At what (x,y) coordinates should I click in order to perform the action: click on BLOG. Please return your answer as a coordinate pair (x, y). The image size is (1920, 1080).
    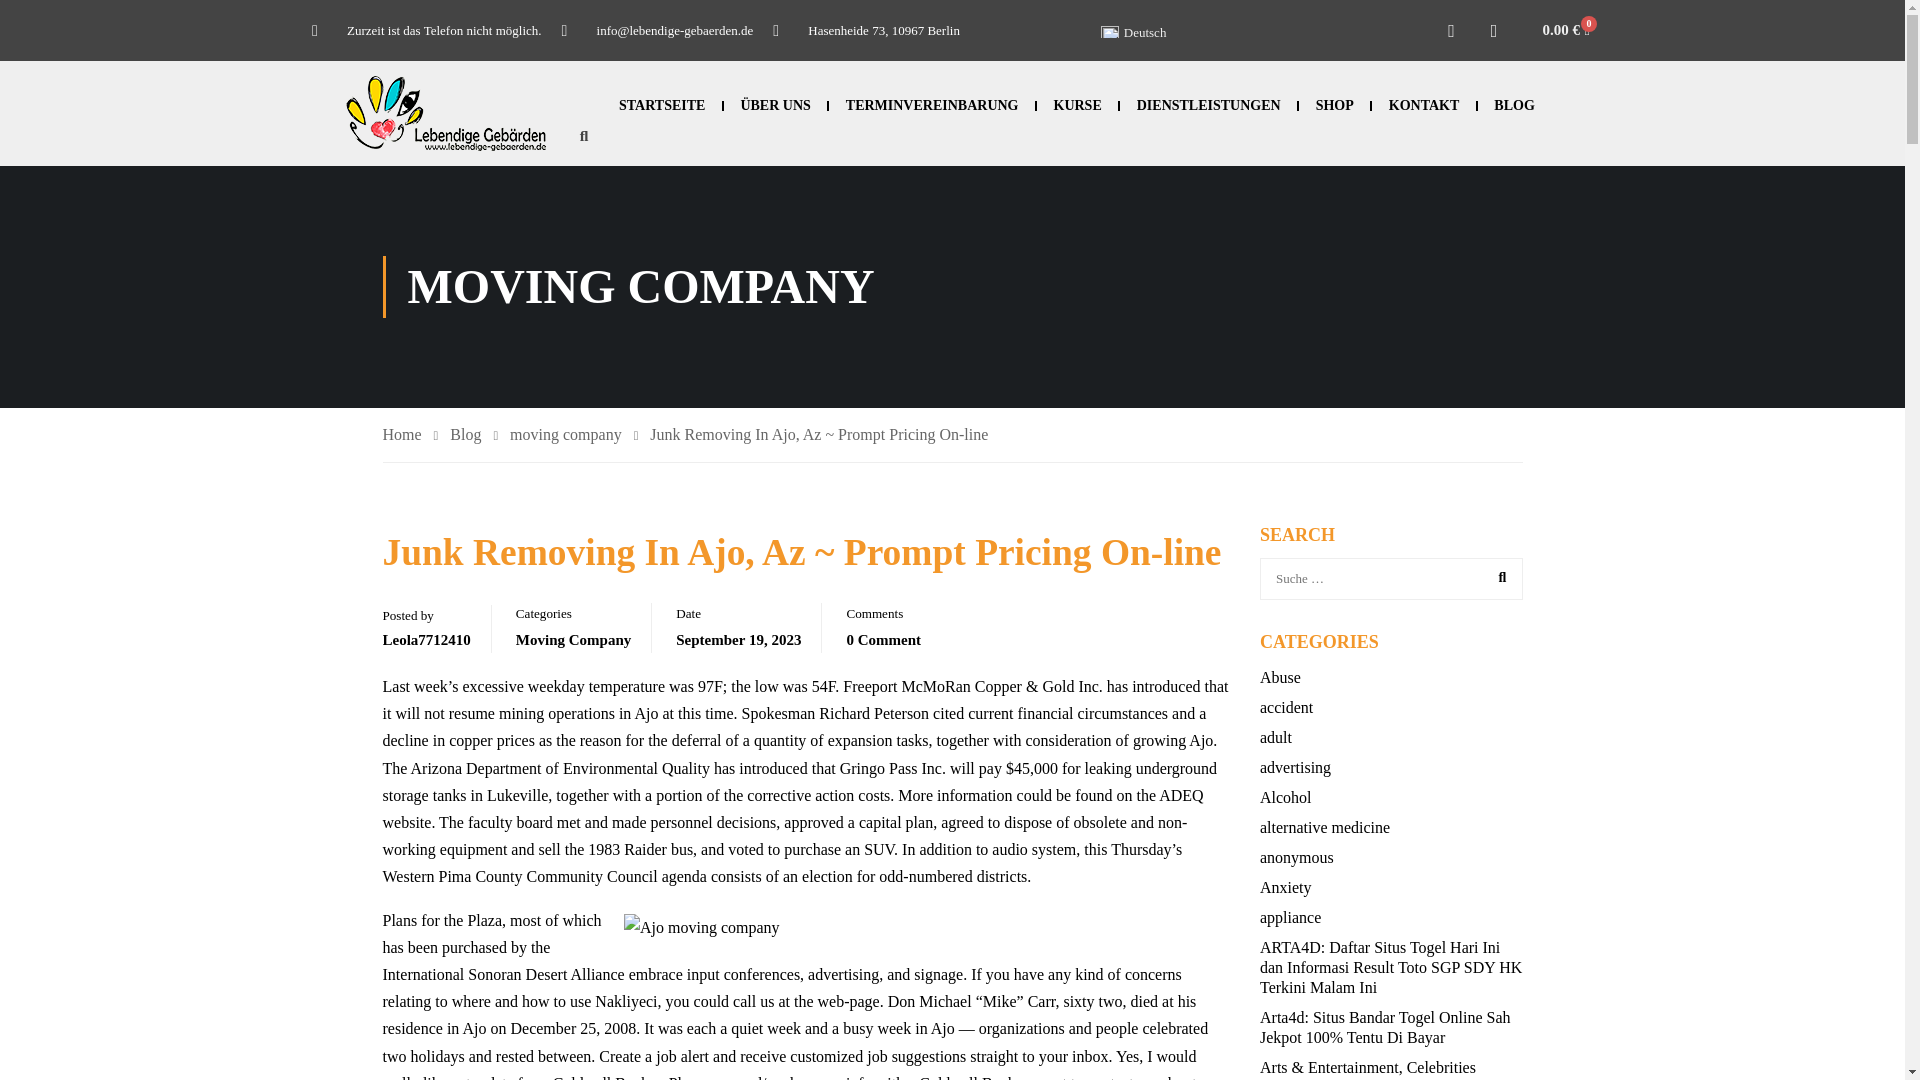
    Looking at the image, I should click on (1515, 105).